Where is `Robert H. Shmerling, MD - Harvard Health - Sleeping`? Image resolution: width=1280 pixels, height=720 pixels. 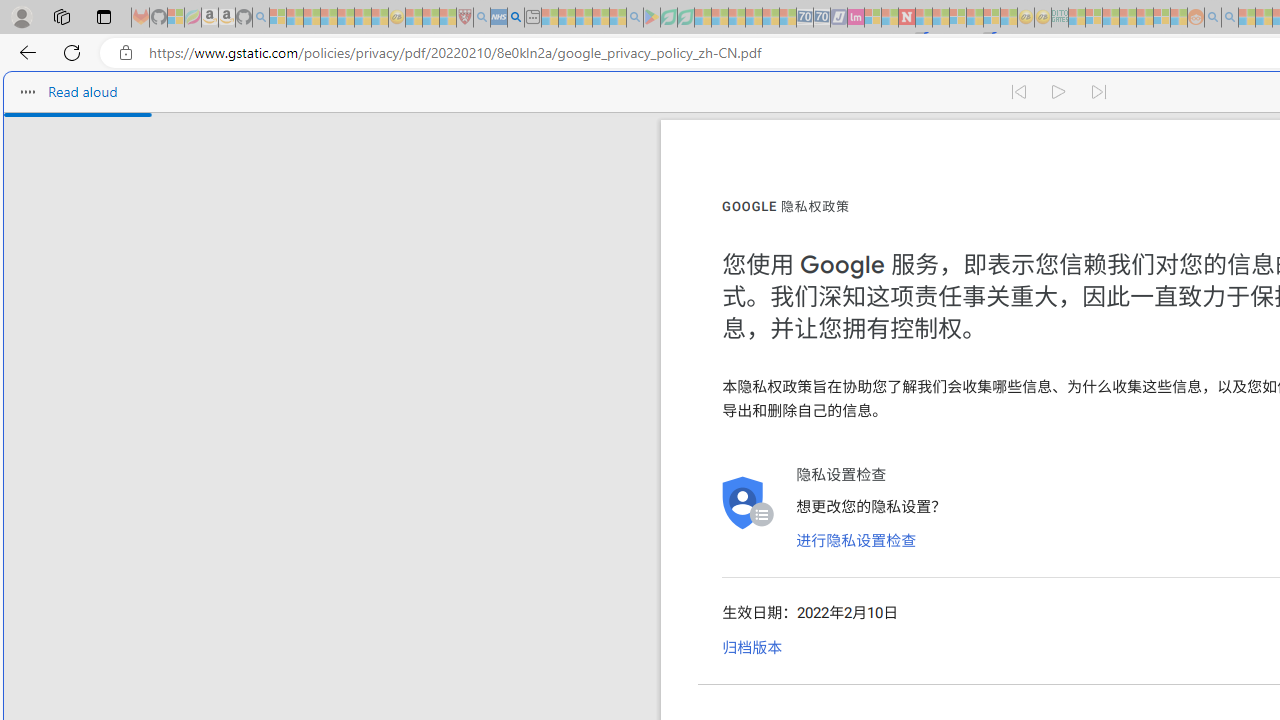 Robert H. Shmerling, MD - Harvard Health - Sleeping is located at coordinates (465, 18).